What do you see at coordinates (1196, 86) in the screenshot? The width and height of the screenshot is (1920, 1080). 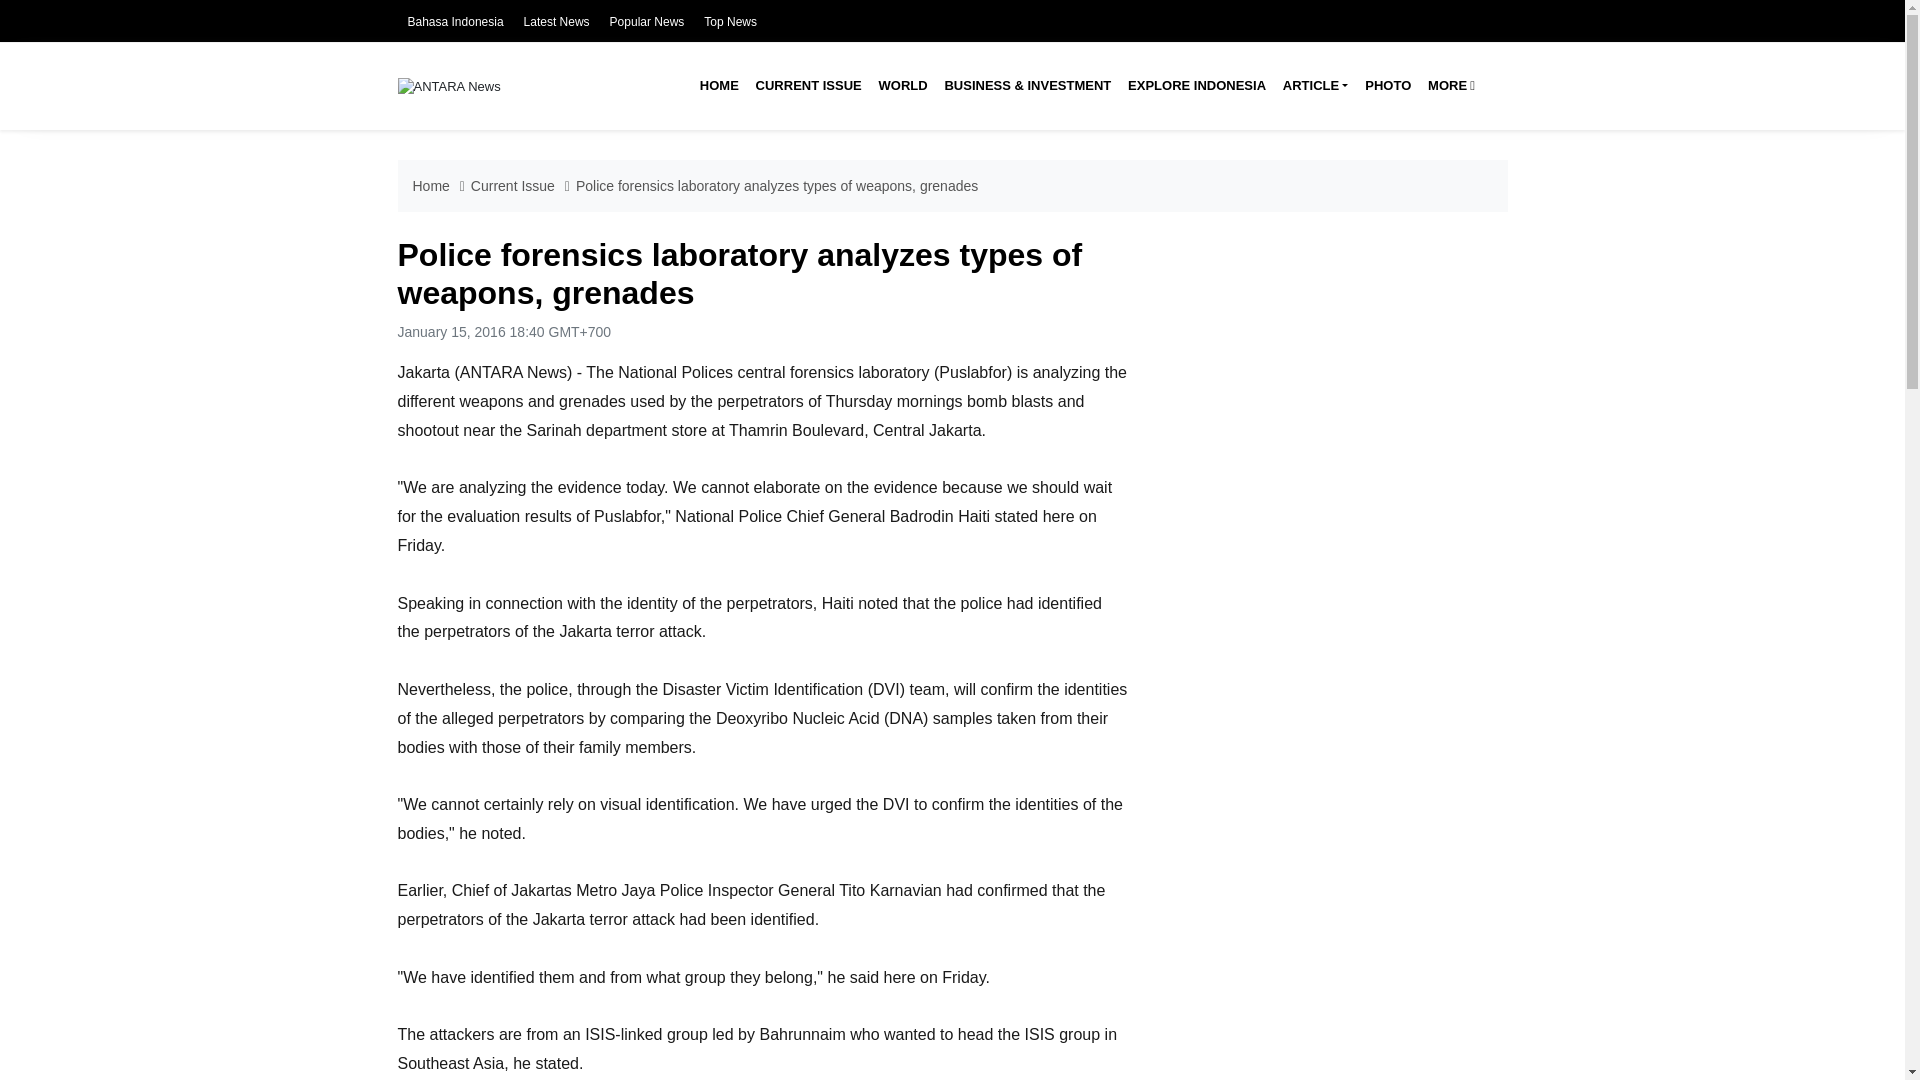 I see `Explore Indonesia` at bounding box center [1196, 86].